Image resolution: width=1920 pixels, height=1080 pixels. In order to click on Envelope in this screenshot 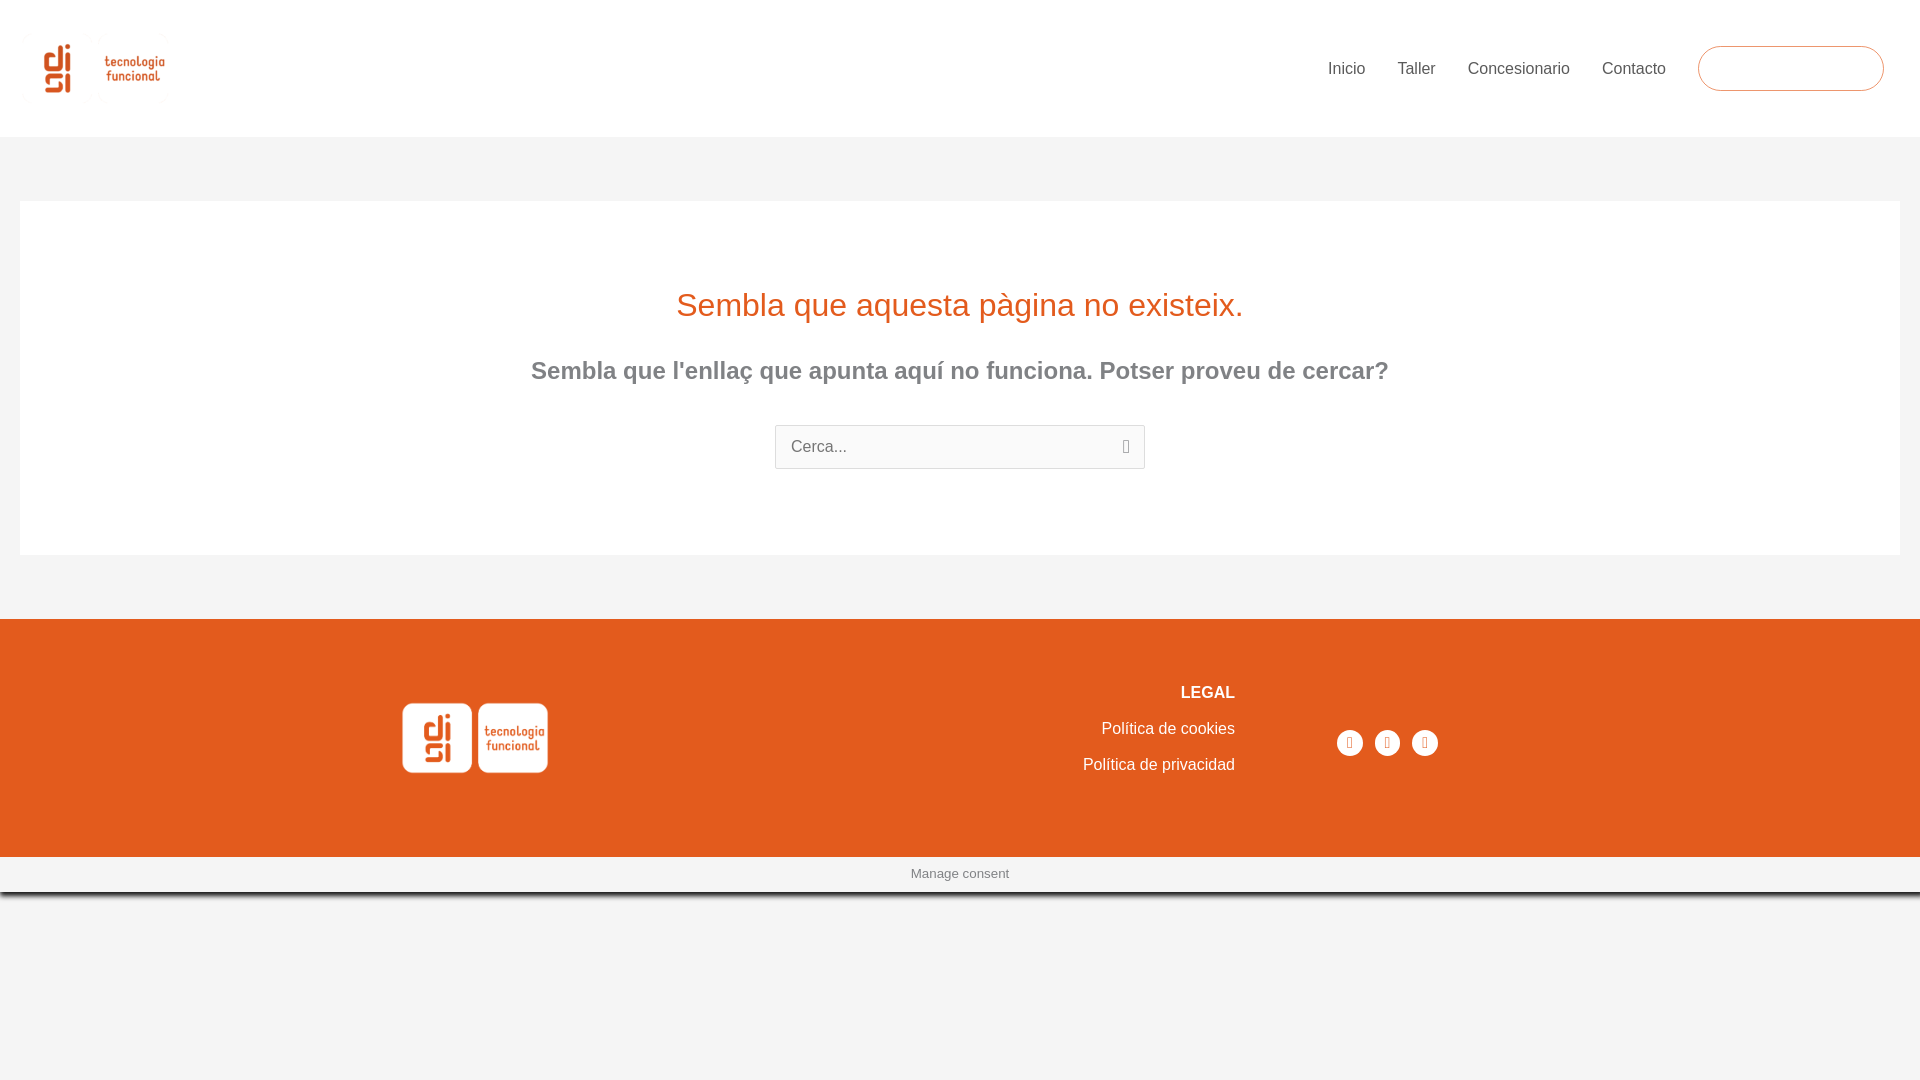, I will do `click(1424, 743)`.